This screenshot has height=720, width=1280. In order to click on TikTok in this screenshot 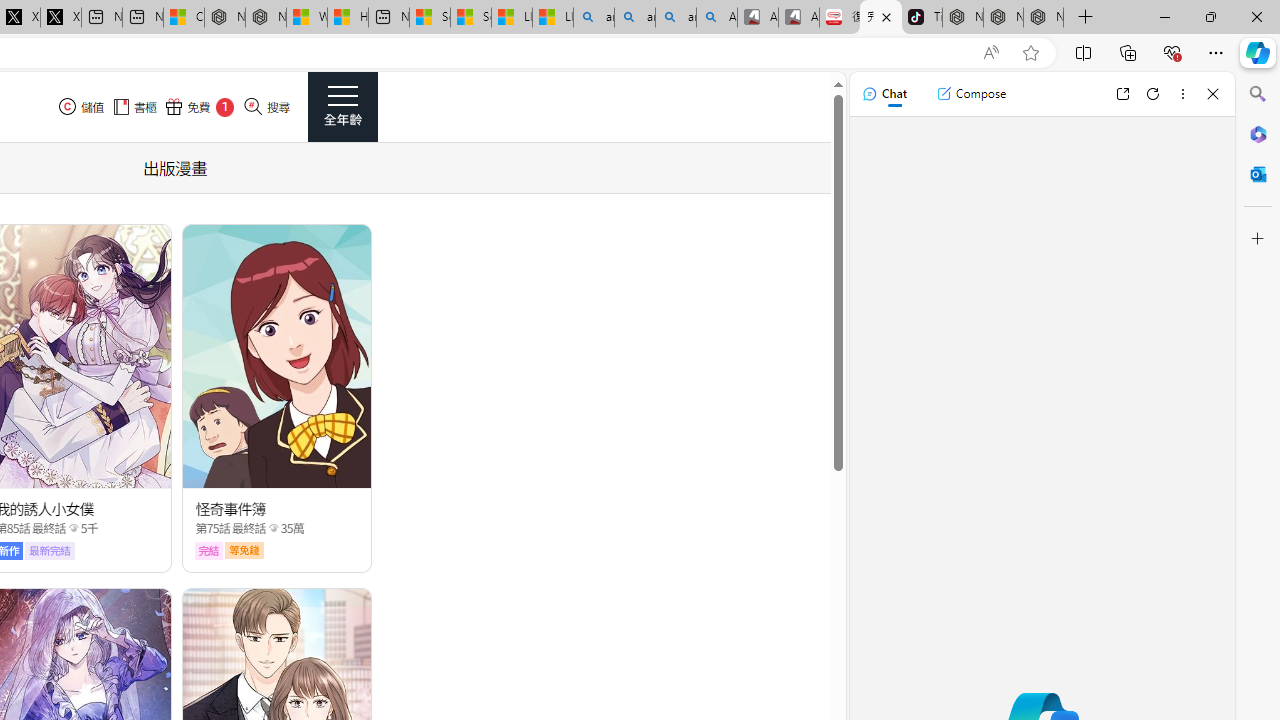, I will do `click(922, 18)`.